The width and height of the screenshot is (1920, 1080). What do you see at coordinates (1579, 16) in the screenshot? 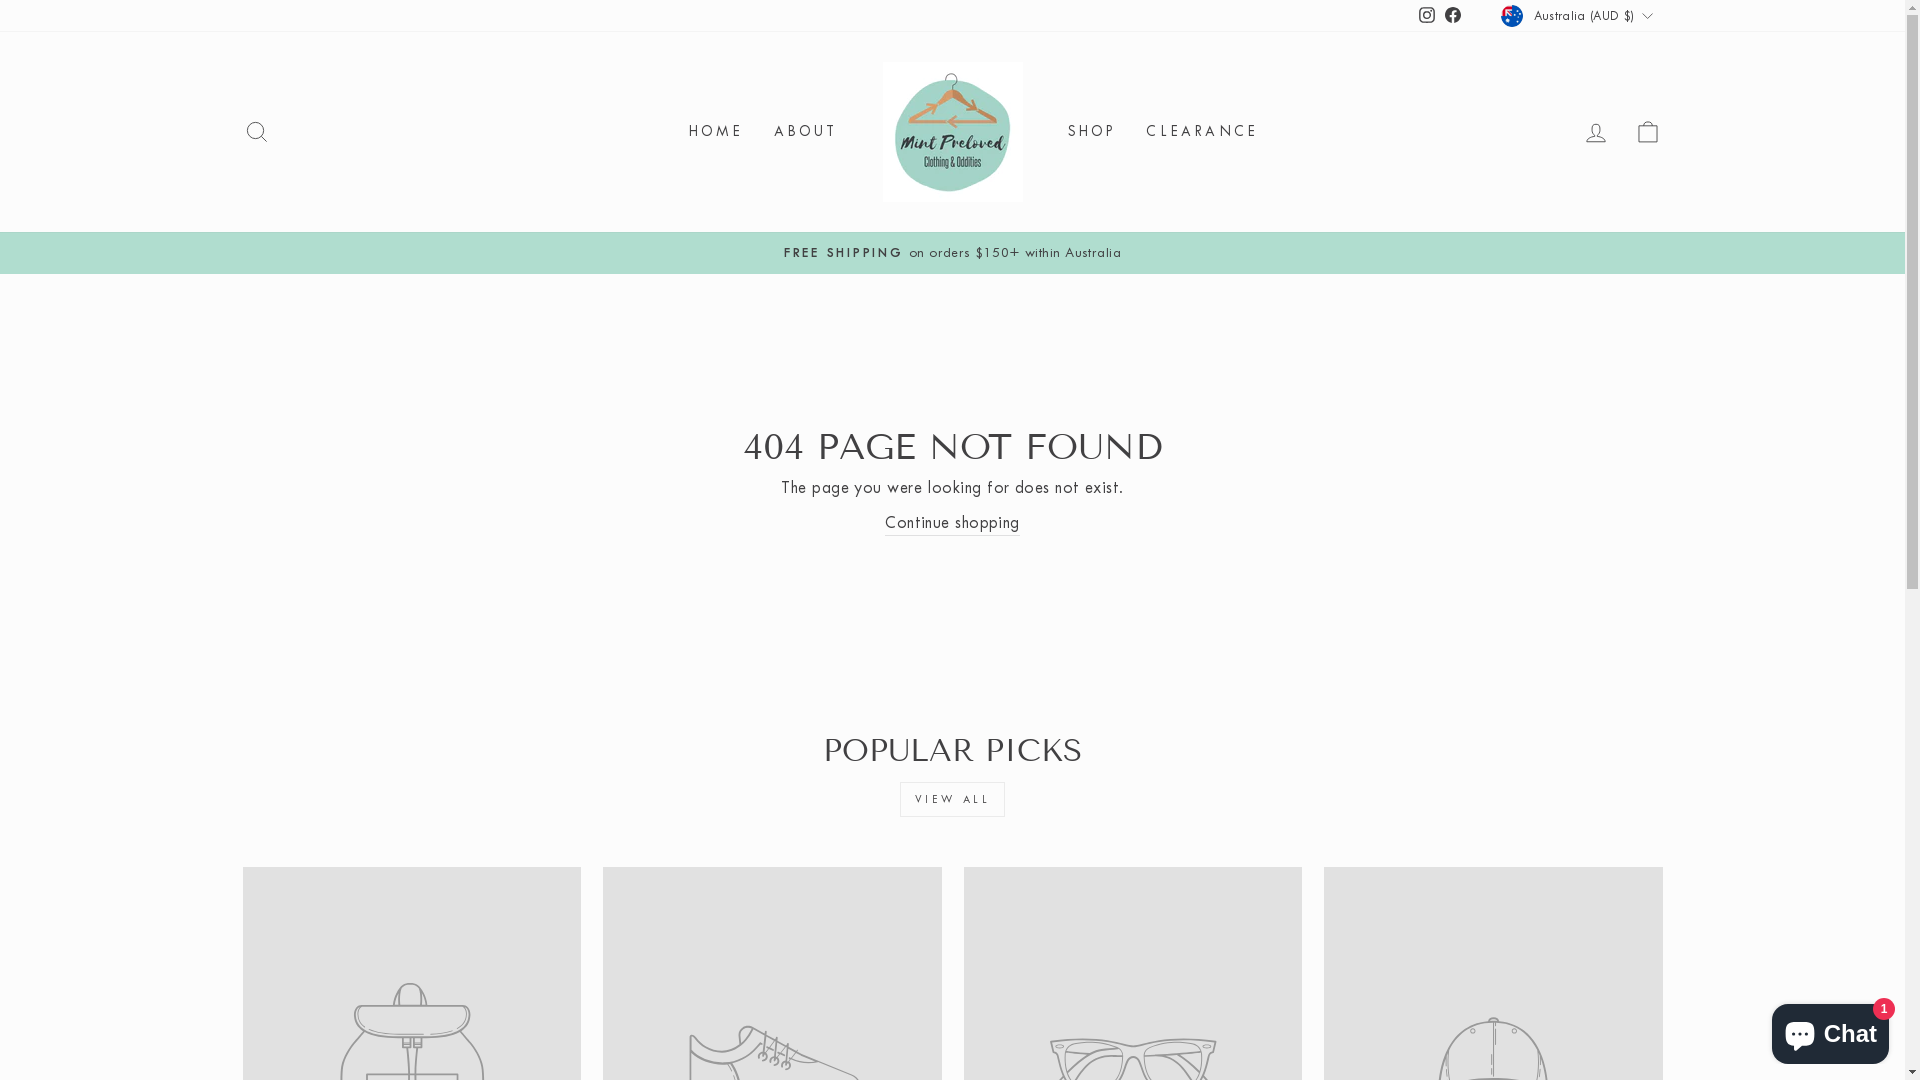
I see `Australia (AUD $)` at bounding box center [1579, 16].